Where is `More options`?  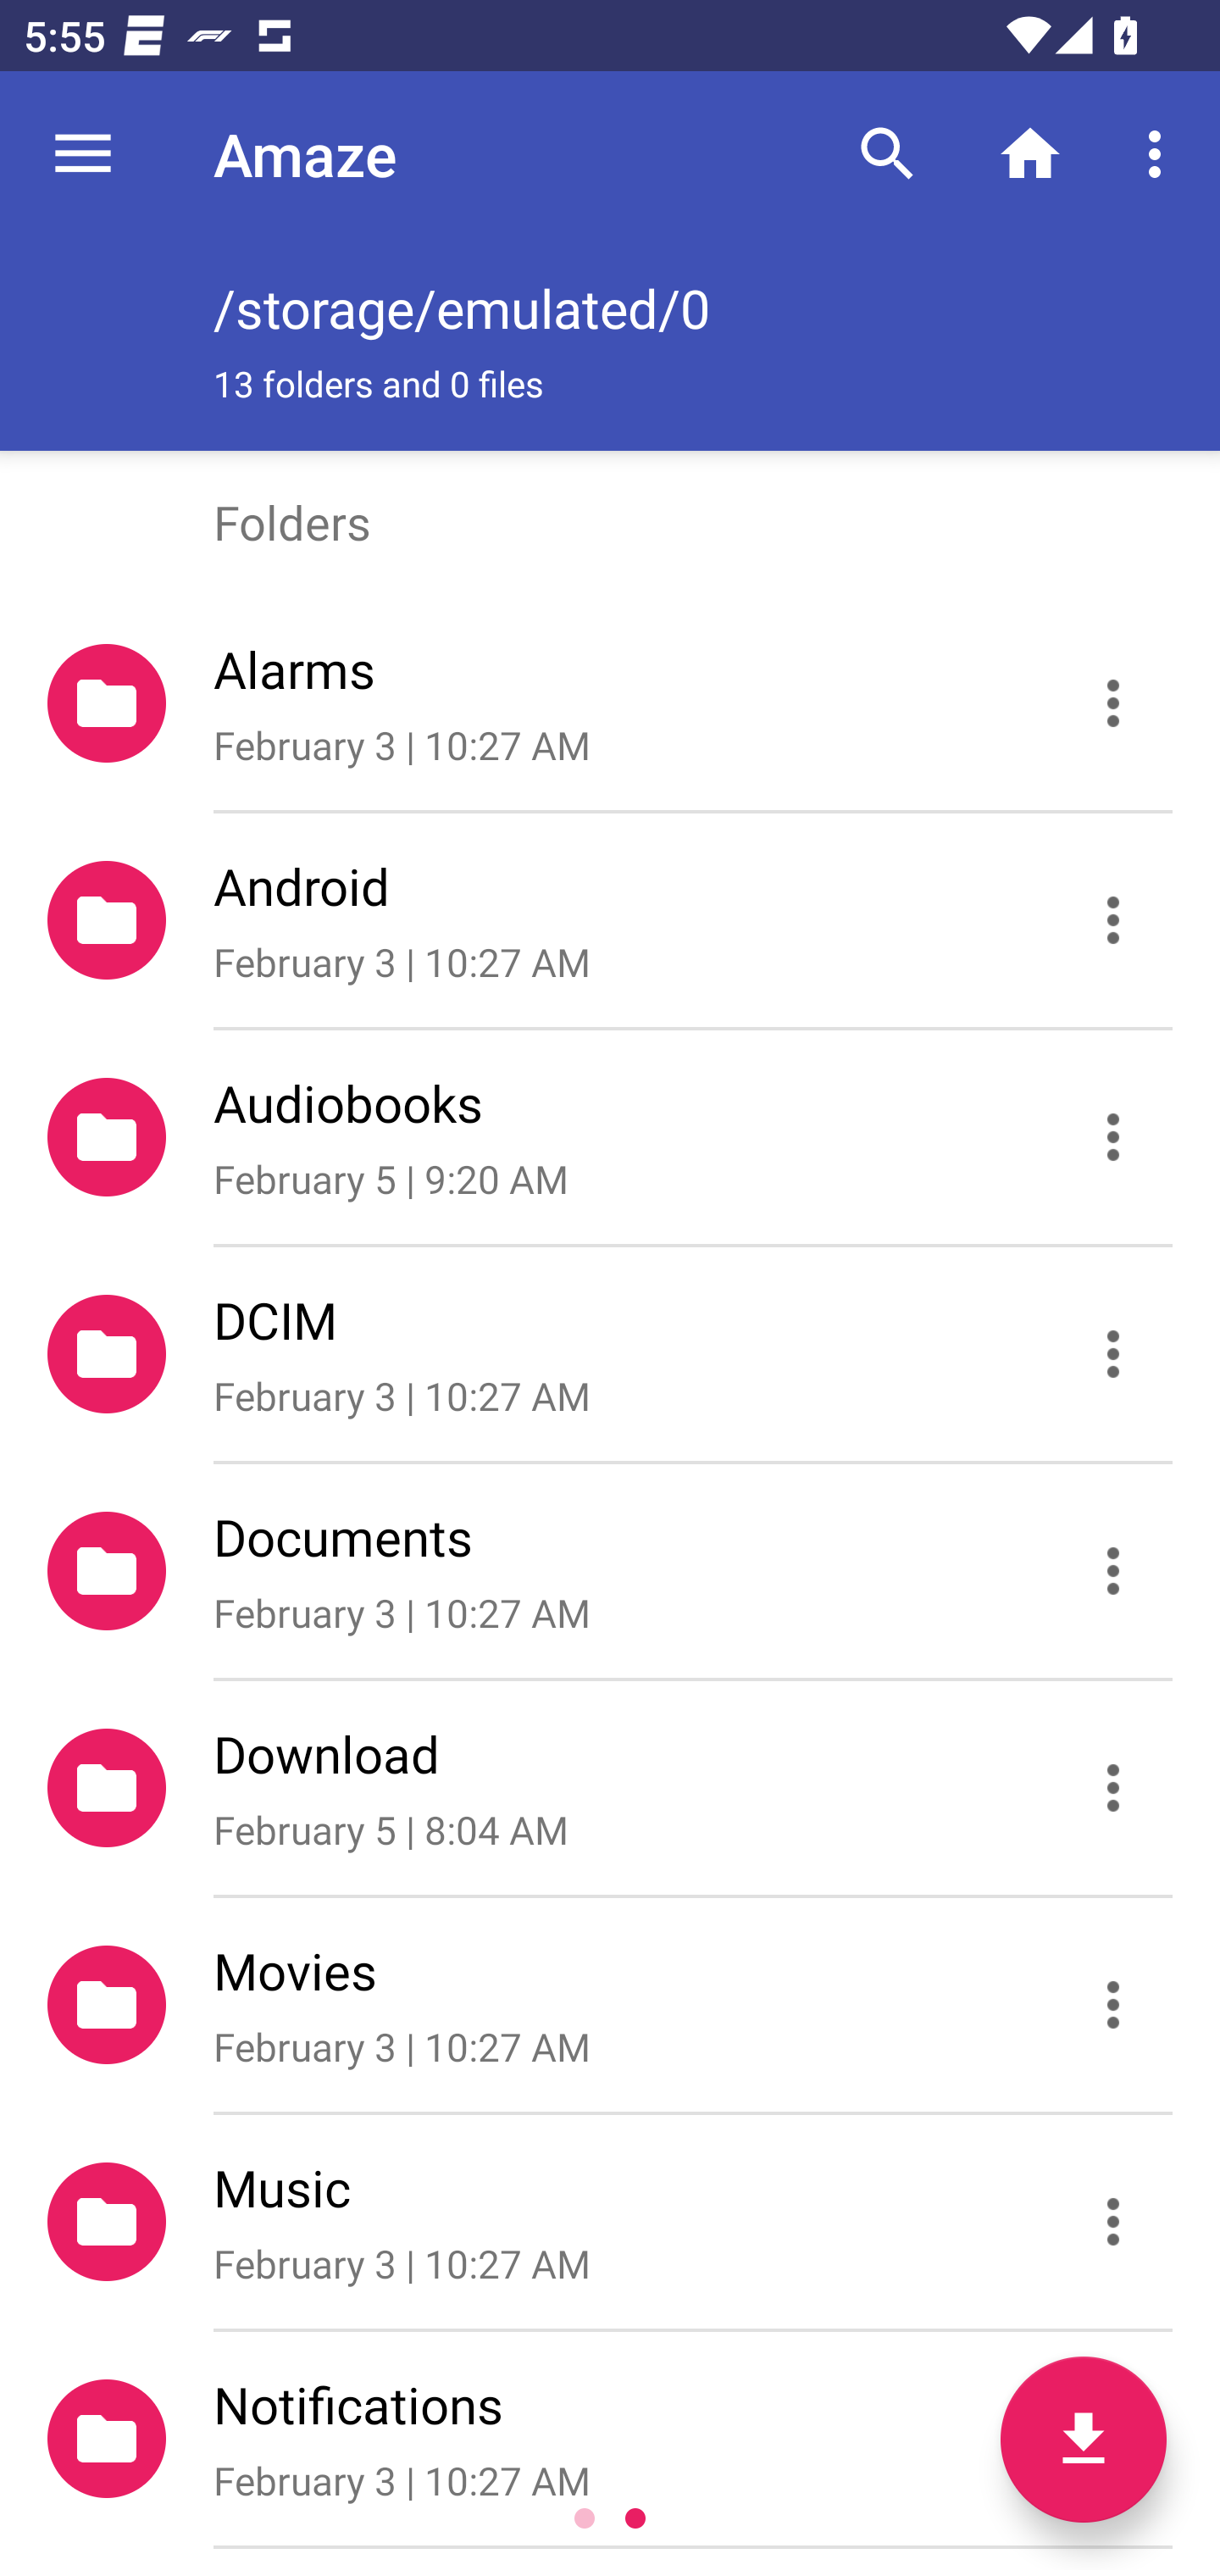 More options is located at coordinates (1161, 154).